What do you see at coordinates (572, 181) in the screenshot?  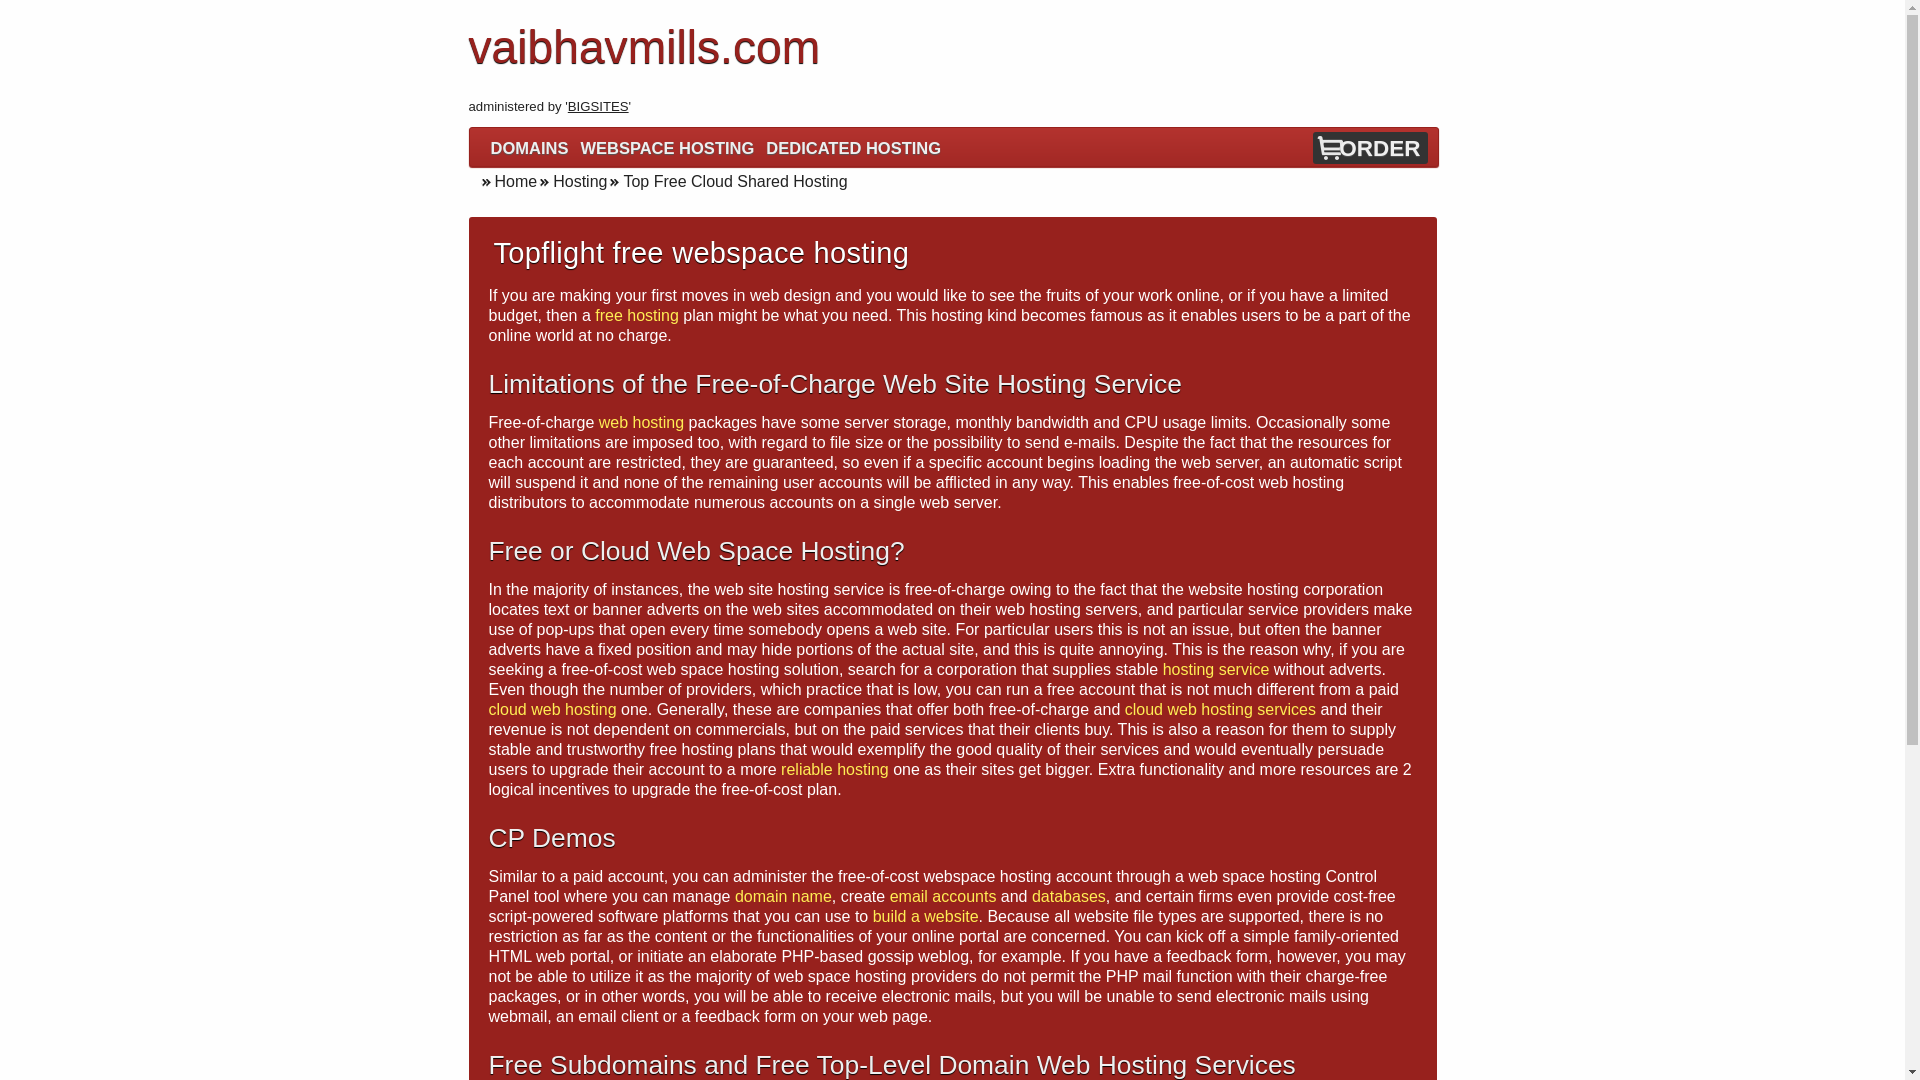 I see `Hosting` at bounding box center [572, 181].